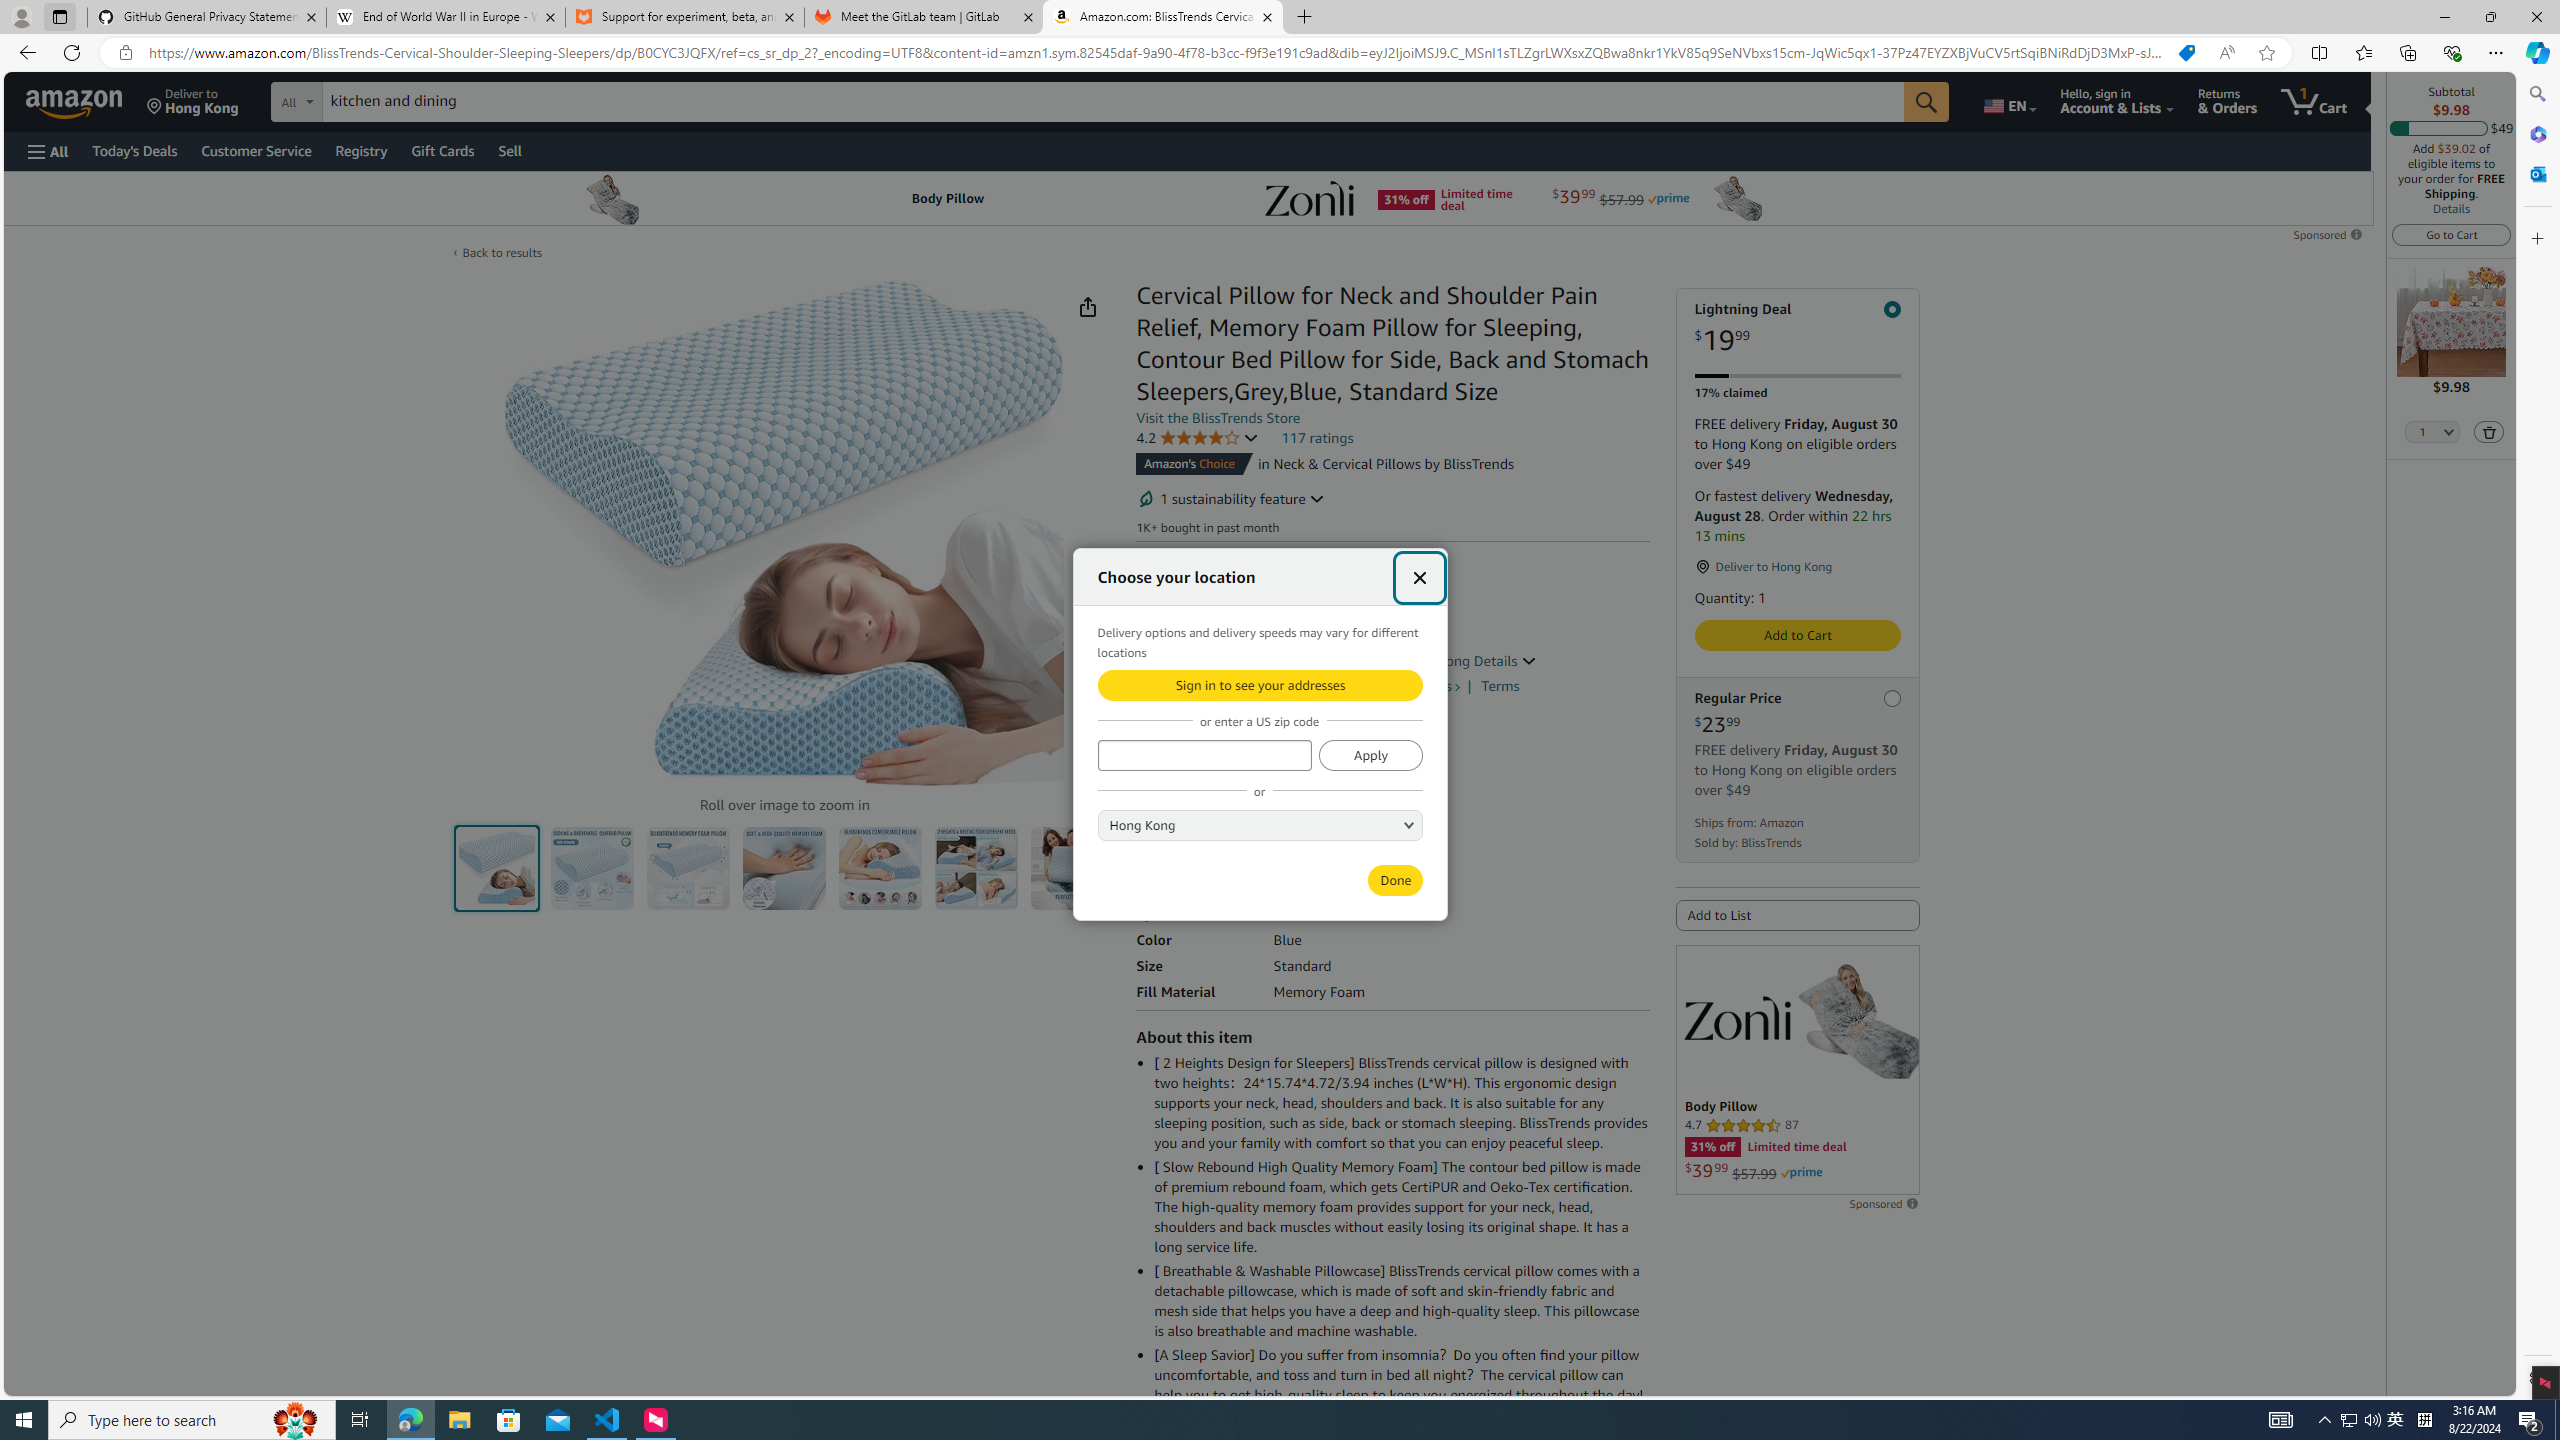  Describe the element at coordinates (1798, 1070) in the screenshot. I see `Sponsored ad` at that location.